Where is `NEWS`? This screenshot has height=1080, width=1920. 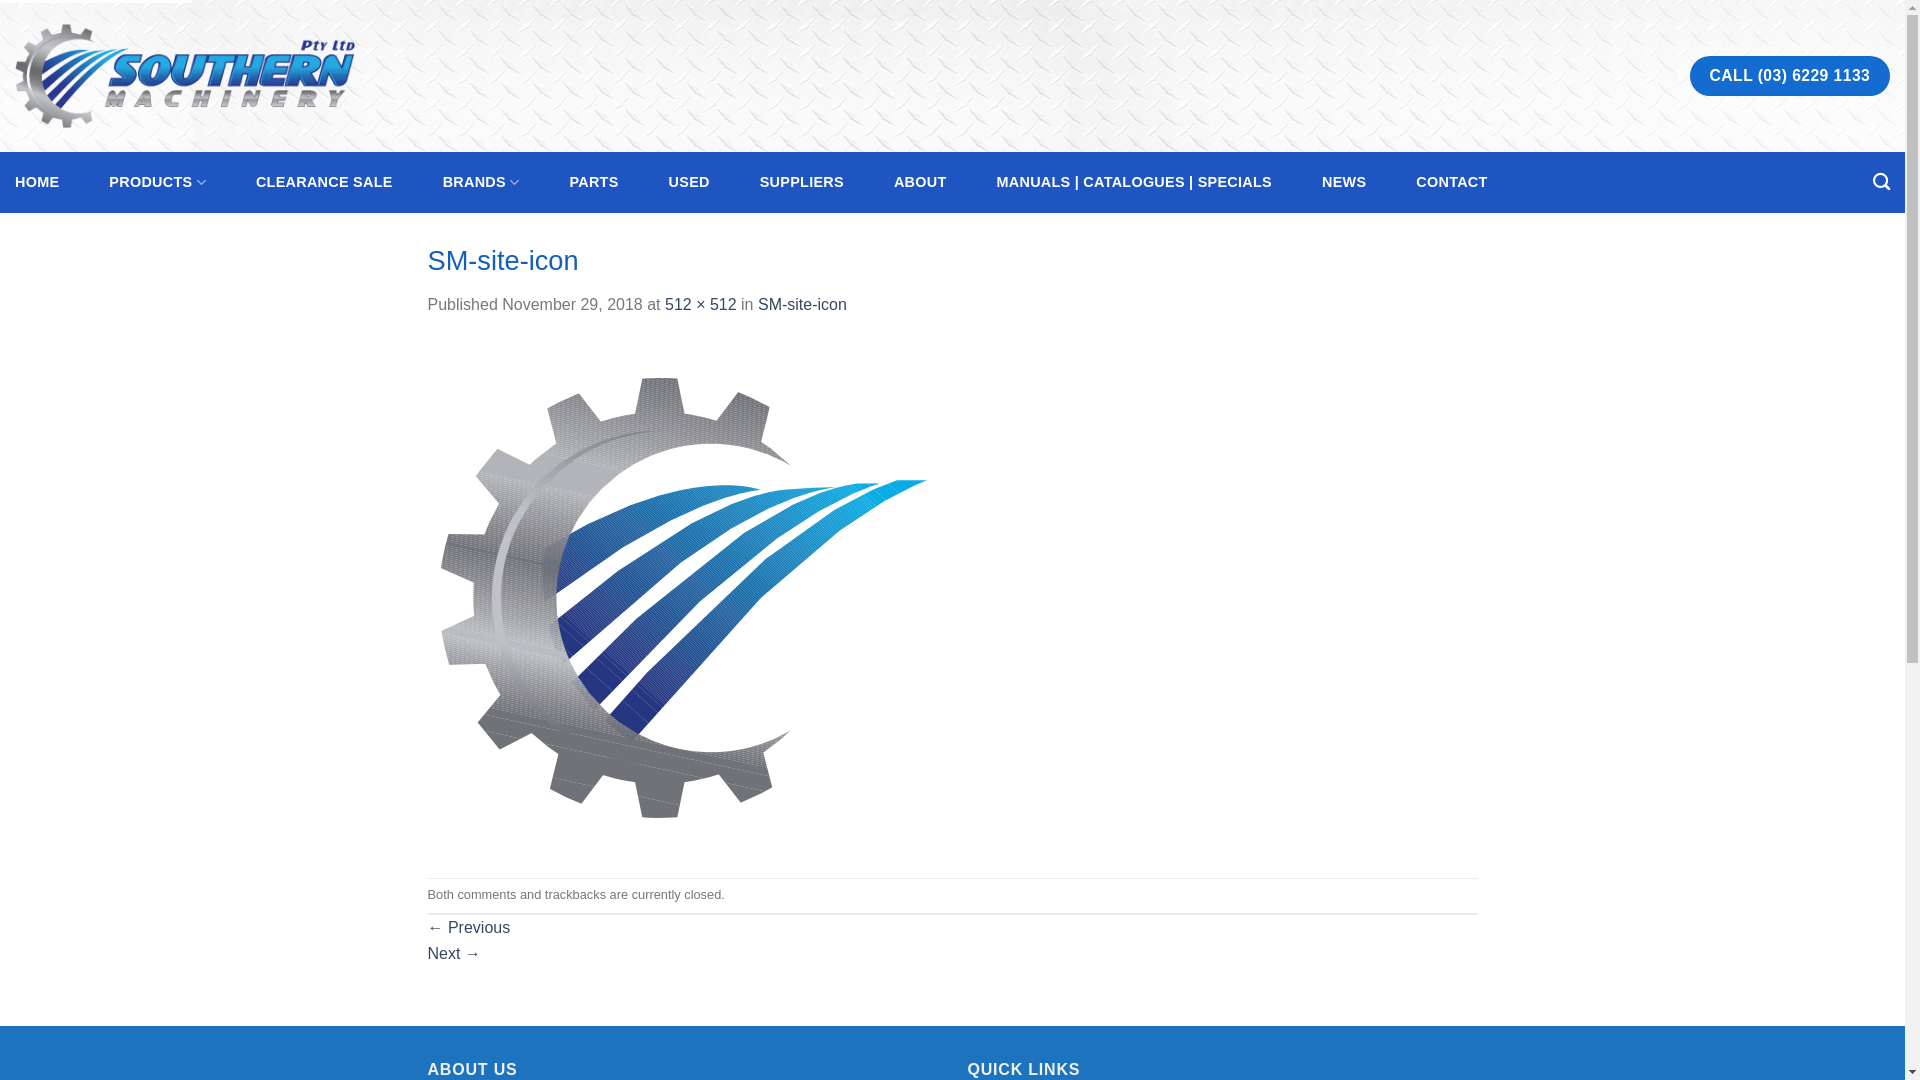 NEWS is located at coordinates (1344, 182).